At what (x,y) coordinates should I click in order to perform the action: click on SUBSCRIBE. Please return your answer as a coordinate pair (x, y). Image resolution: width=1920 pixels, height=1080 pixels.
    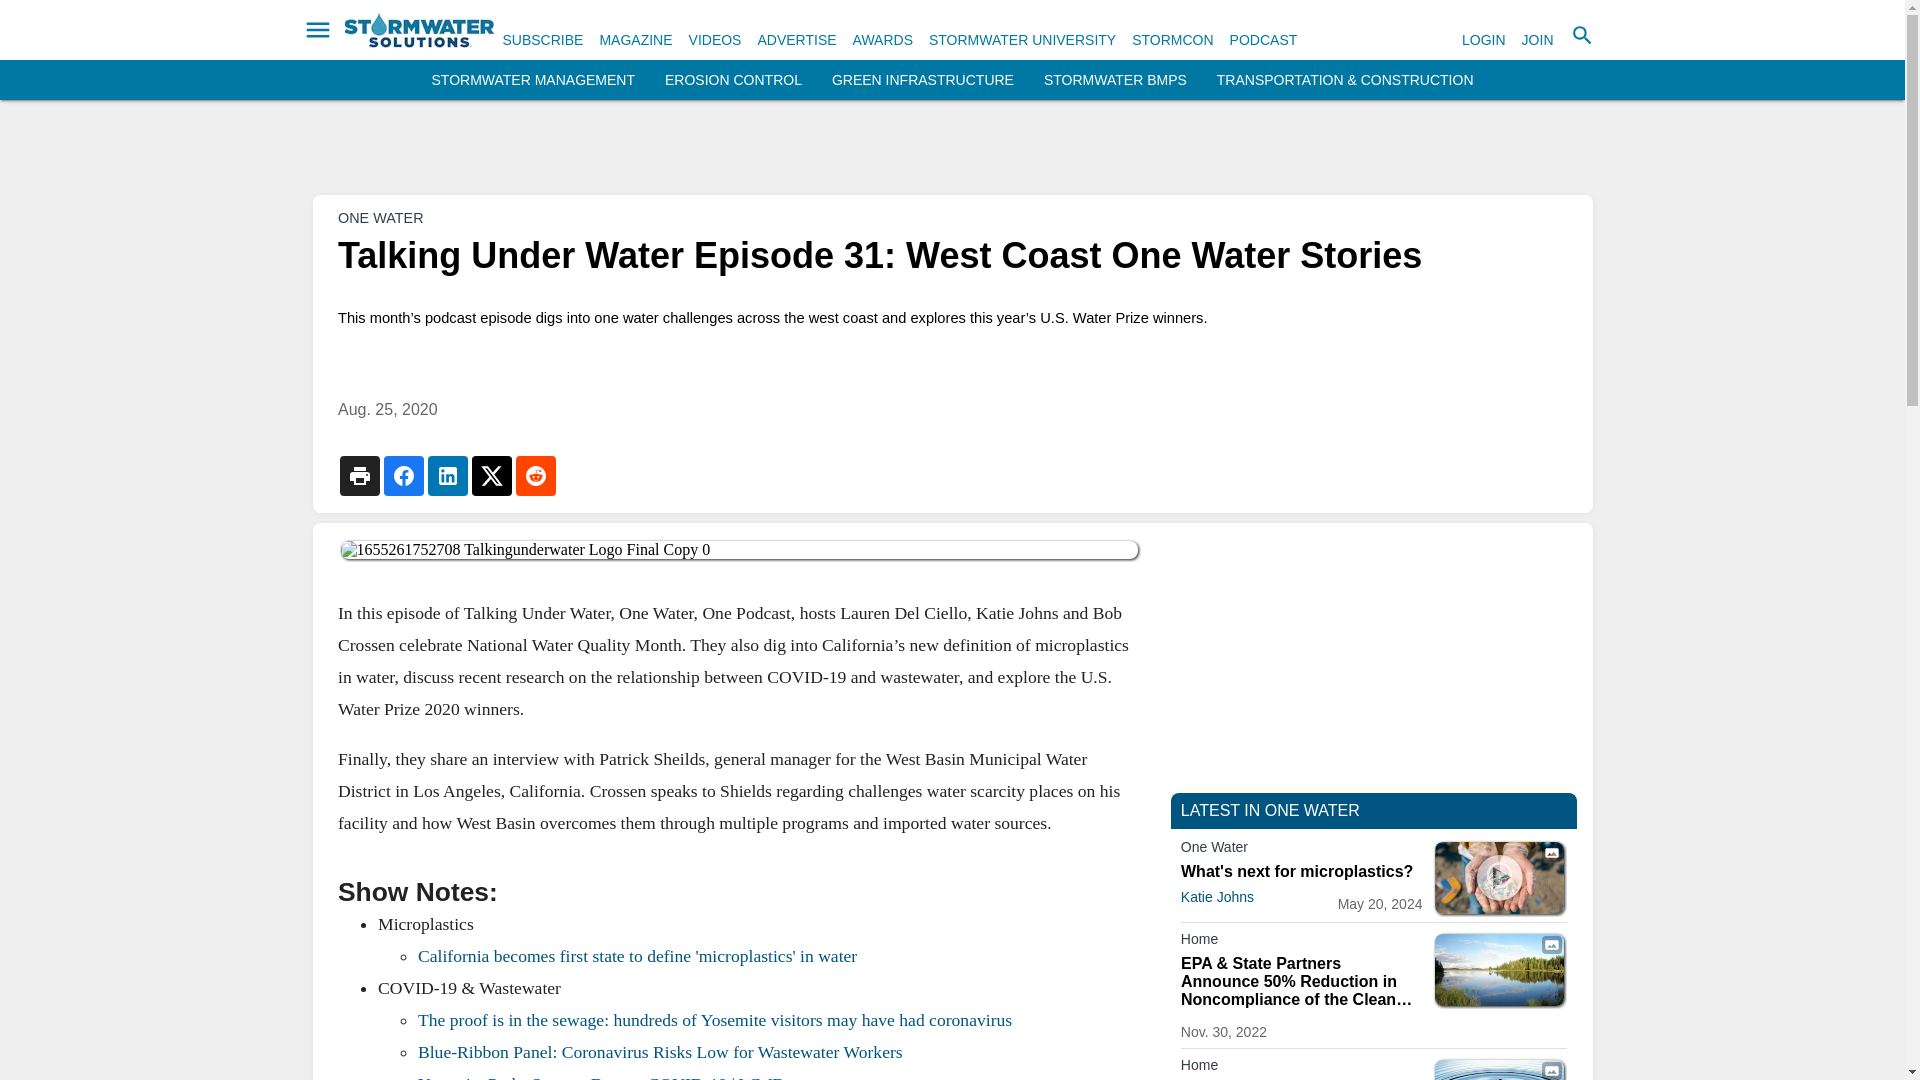
    Looking at the image, I should click on (542, 40).